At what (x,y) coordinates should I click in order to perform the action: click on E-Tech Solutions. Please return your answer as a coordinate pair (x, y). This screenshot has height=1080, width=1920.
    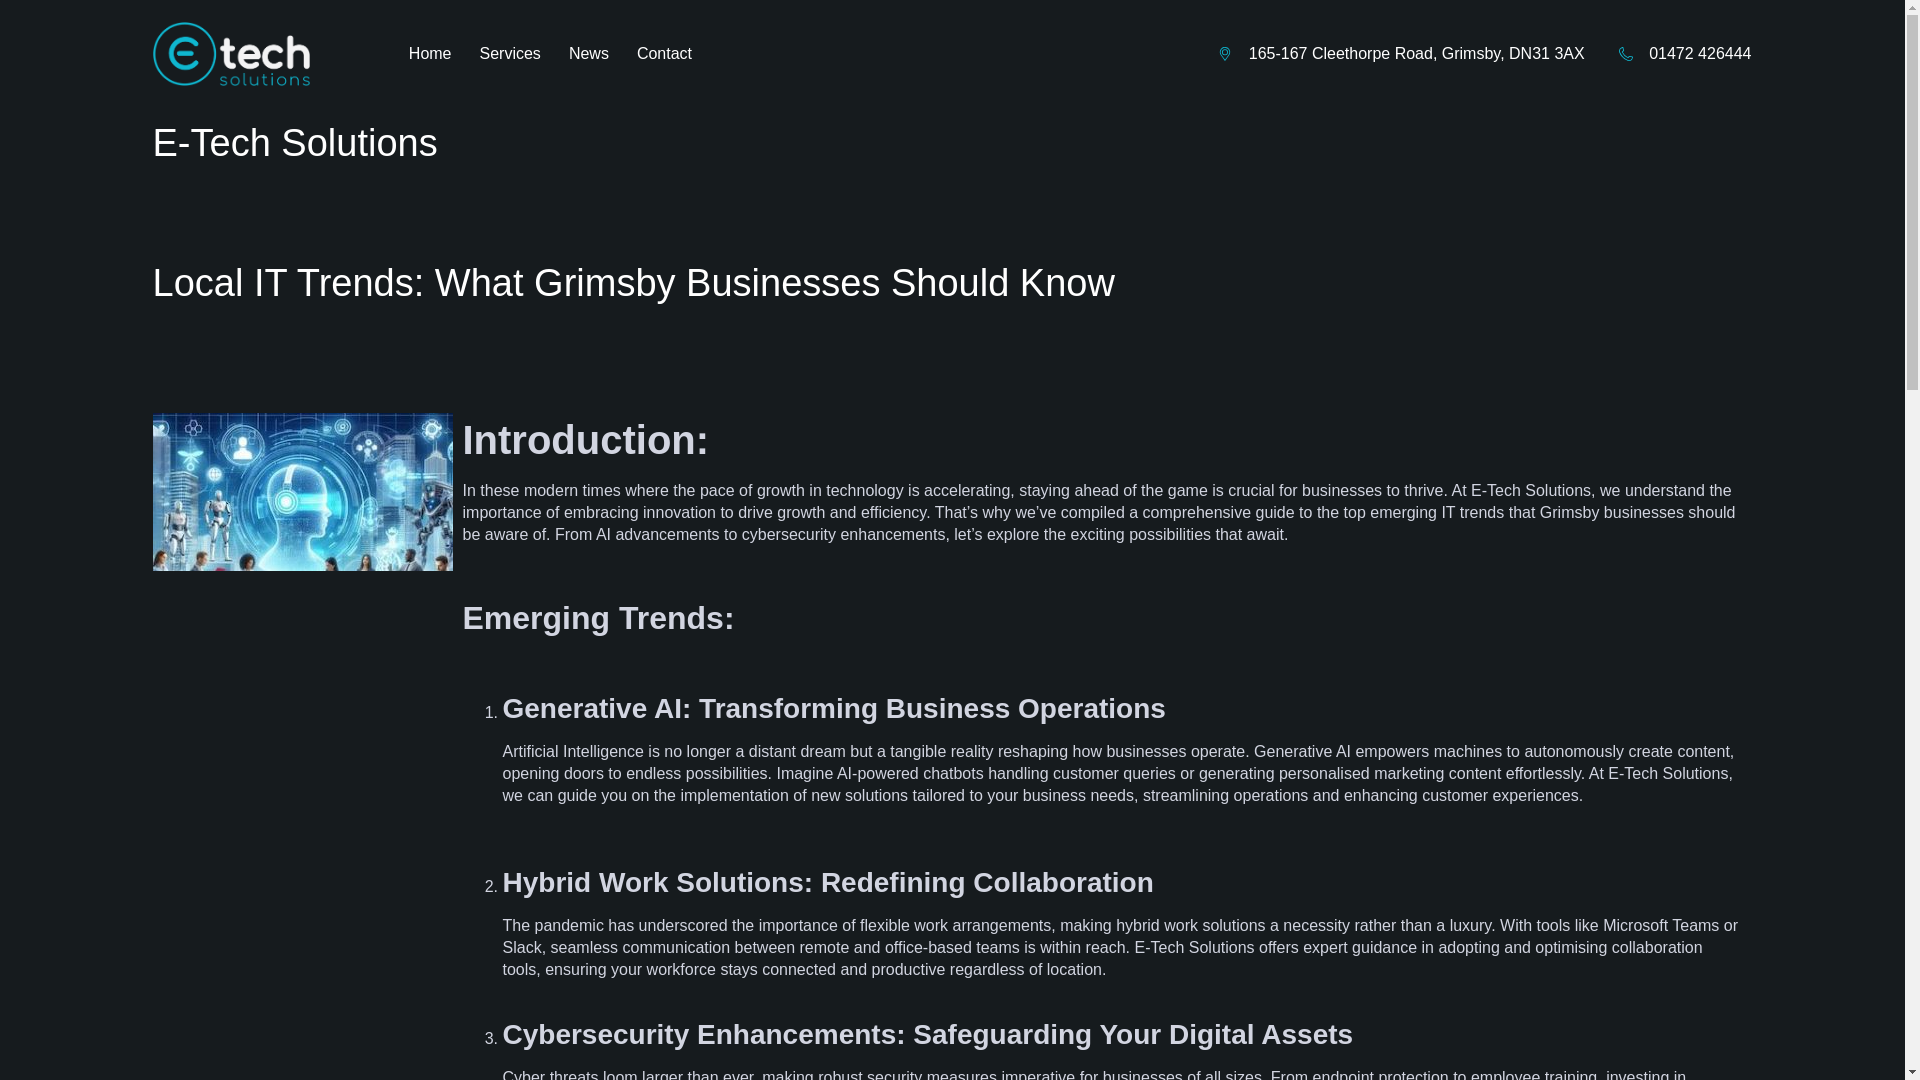
    Looking at the image, I should click on (294, 143).